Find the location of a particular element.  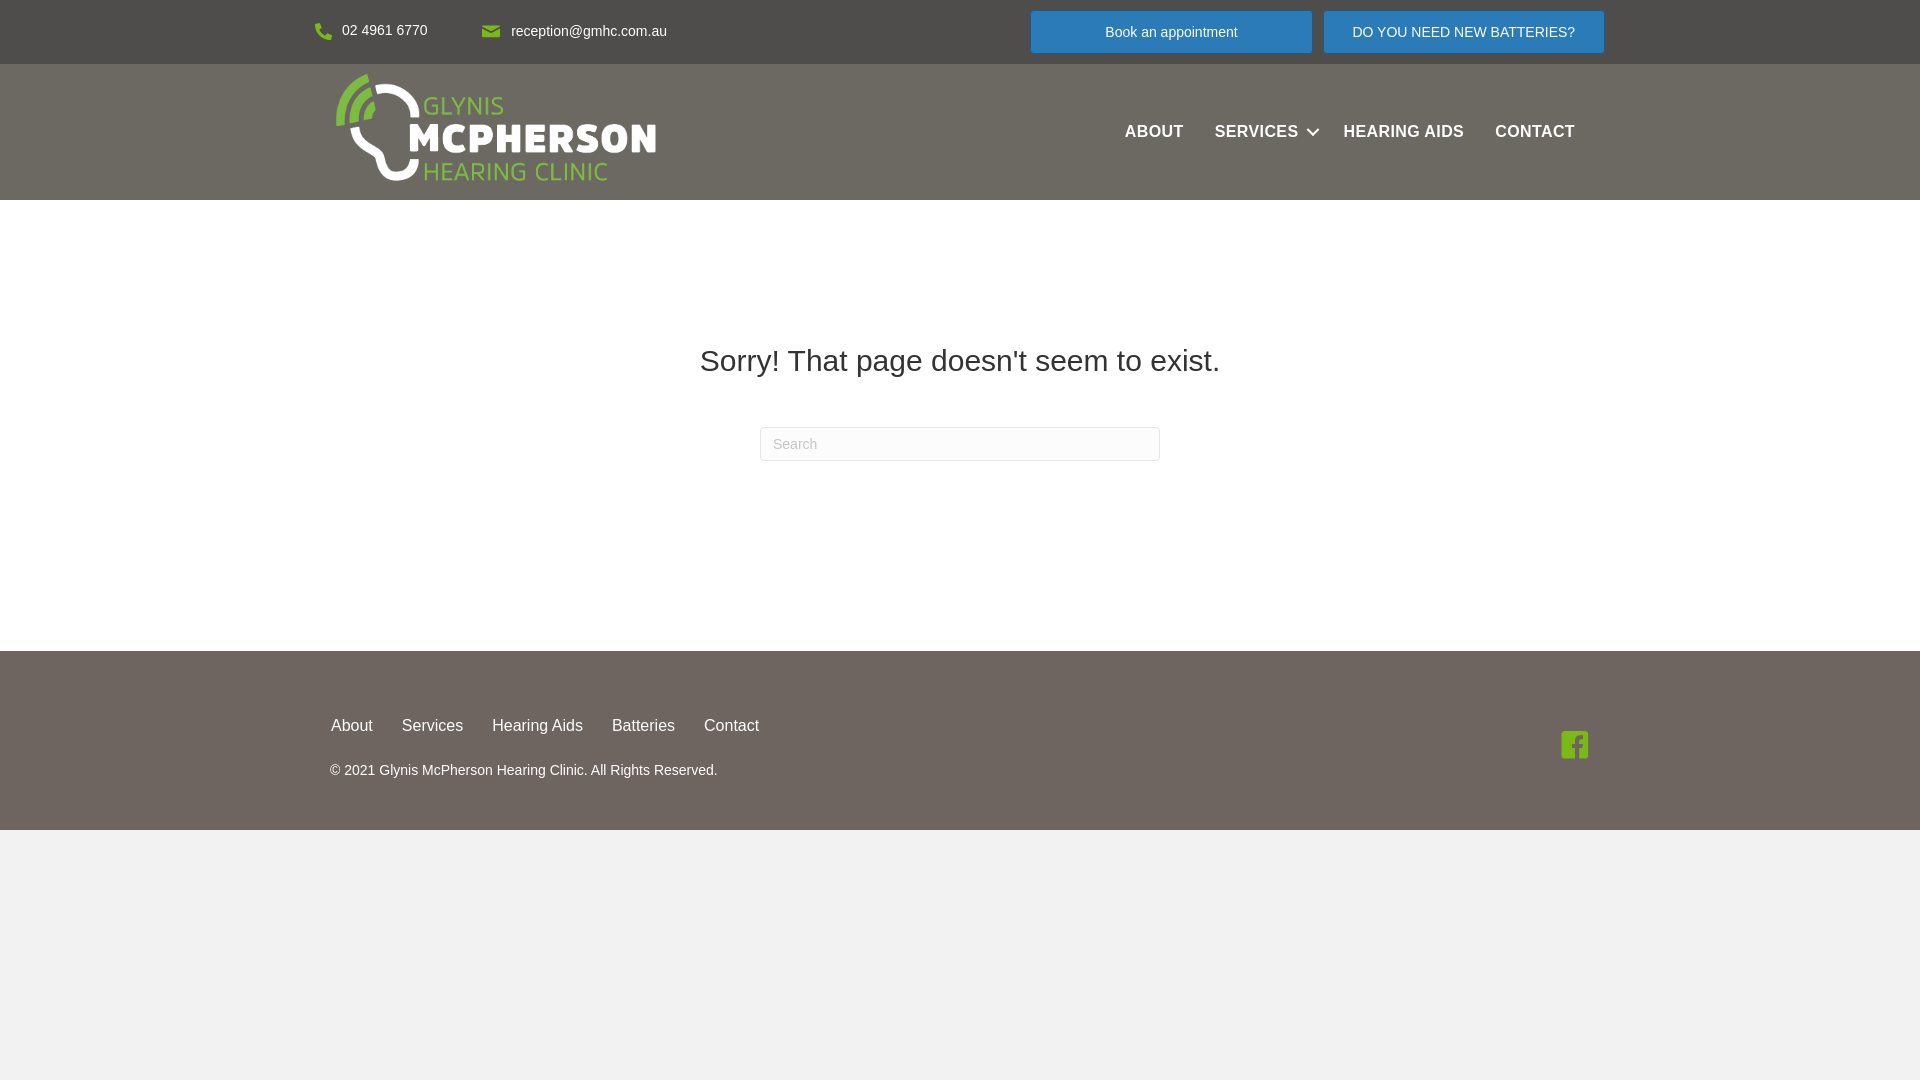

Hearing Aids is located at coordinates (538, 726).